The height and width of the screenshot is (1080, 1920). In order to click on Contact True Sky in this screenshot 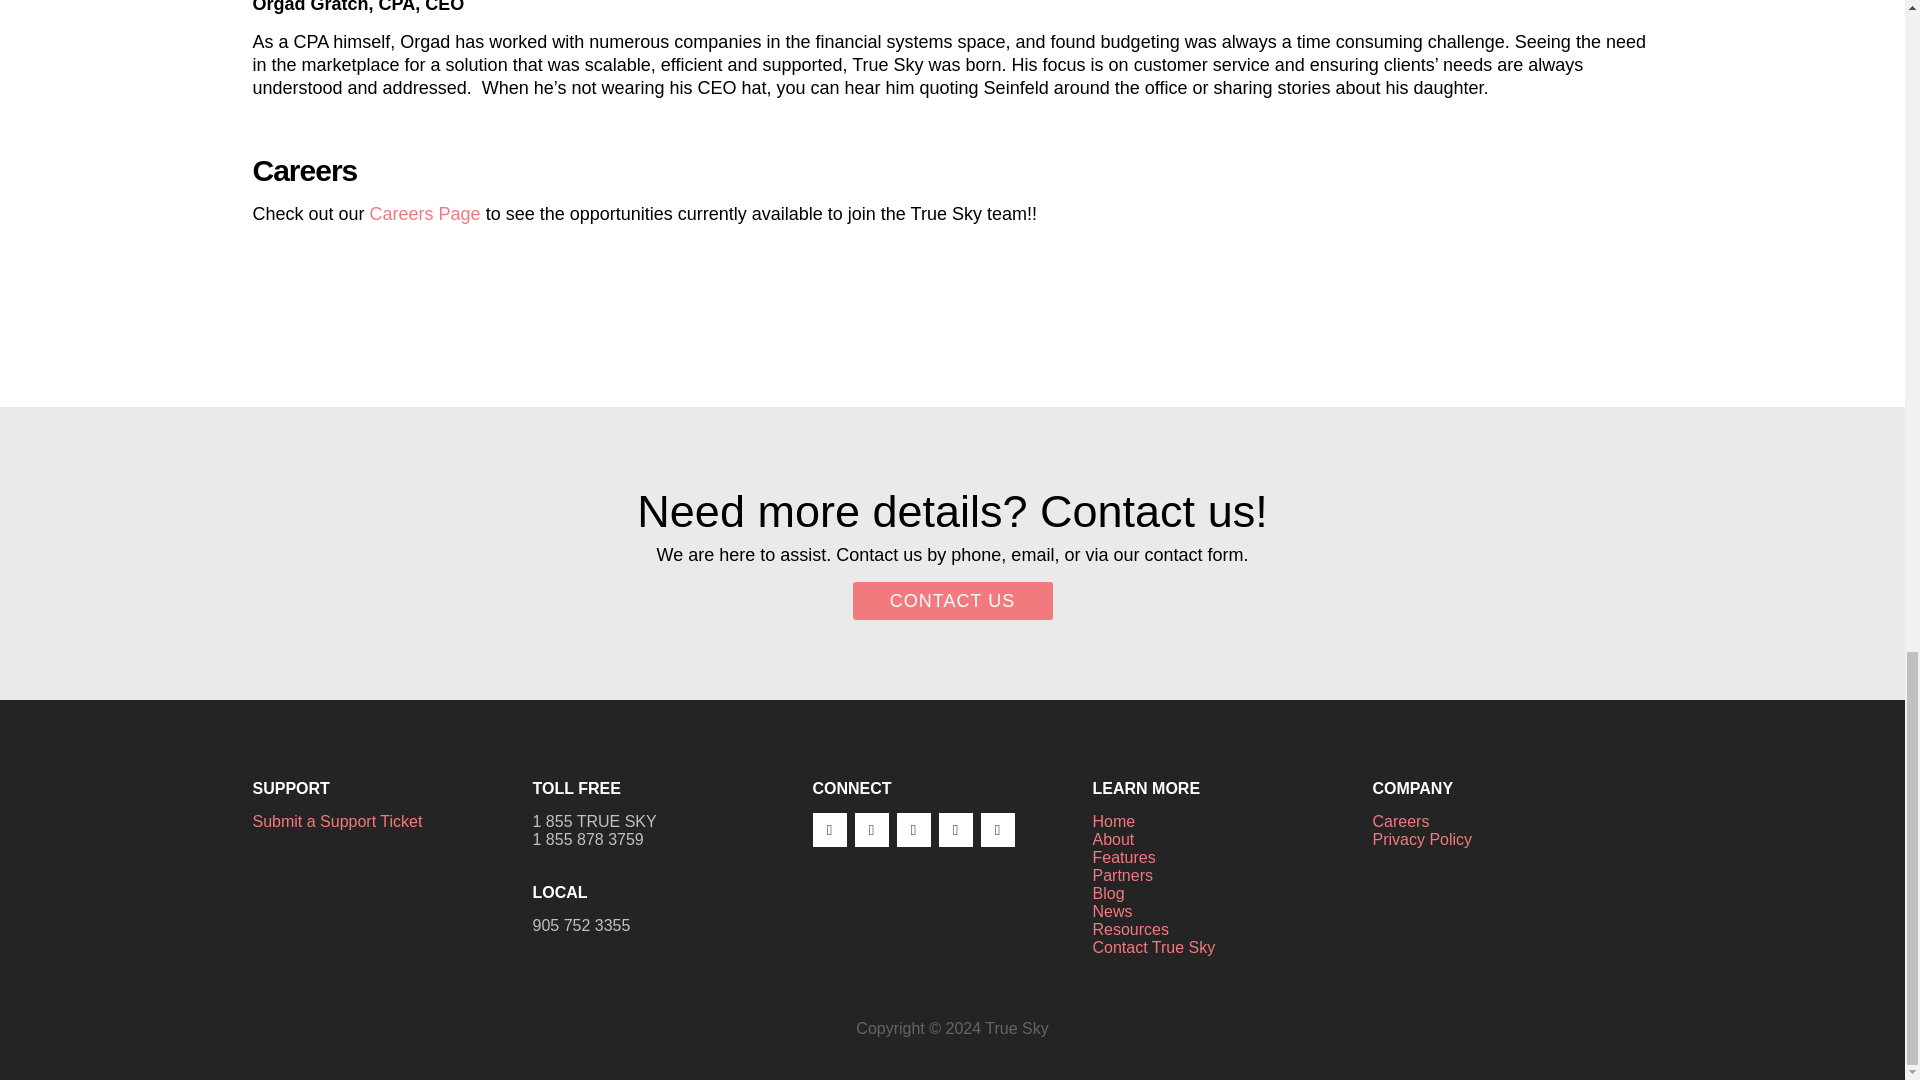, I will do `click(1154, 946)`.